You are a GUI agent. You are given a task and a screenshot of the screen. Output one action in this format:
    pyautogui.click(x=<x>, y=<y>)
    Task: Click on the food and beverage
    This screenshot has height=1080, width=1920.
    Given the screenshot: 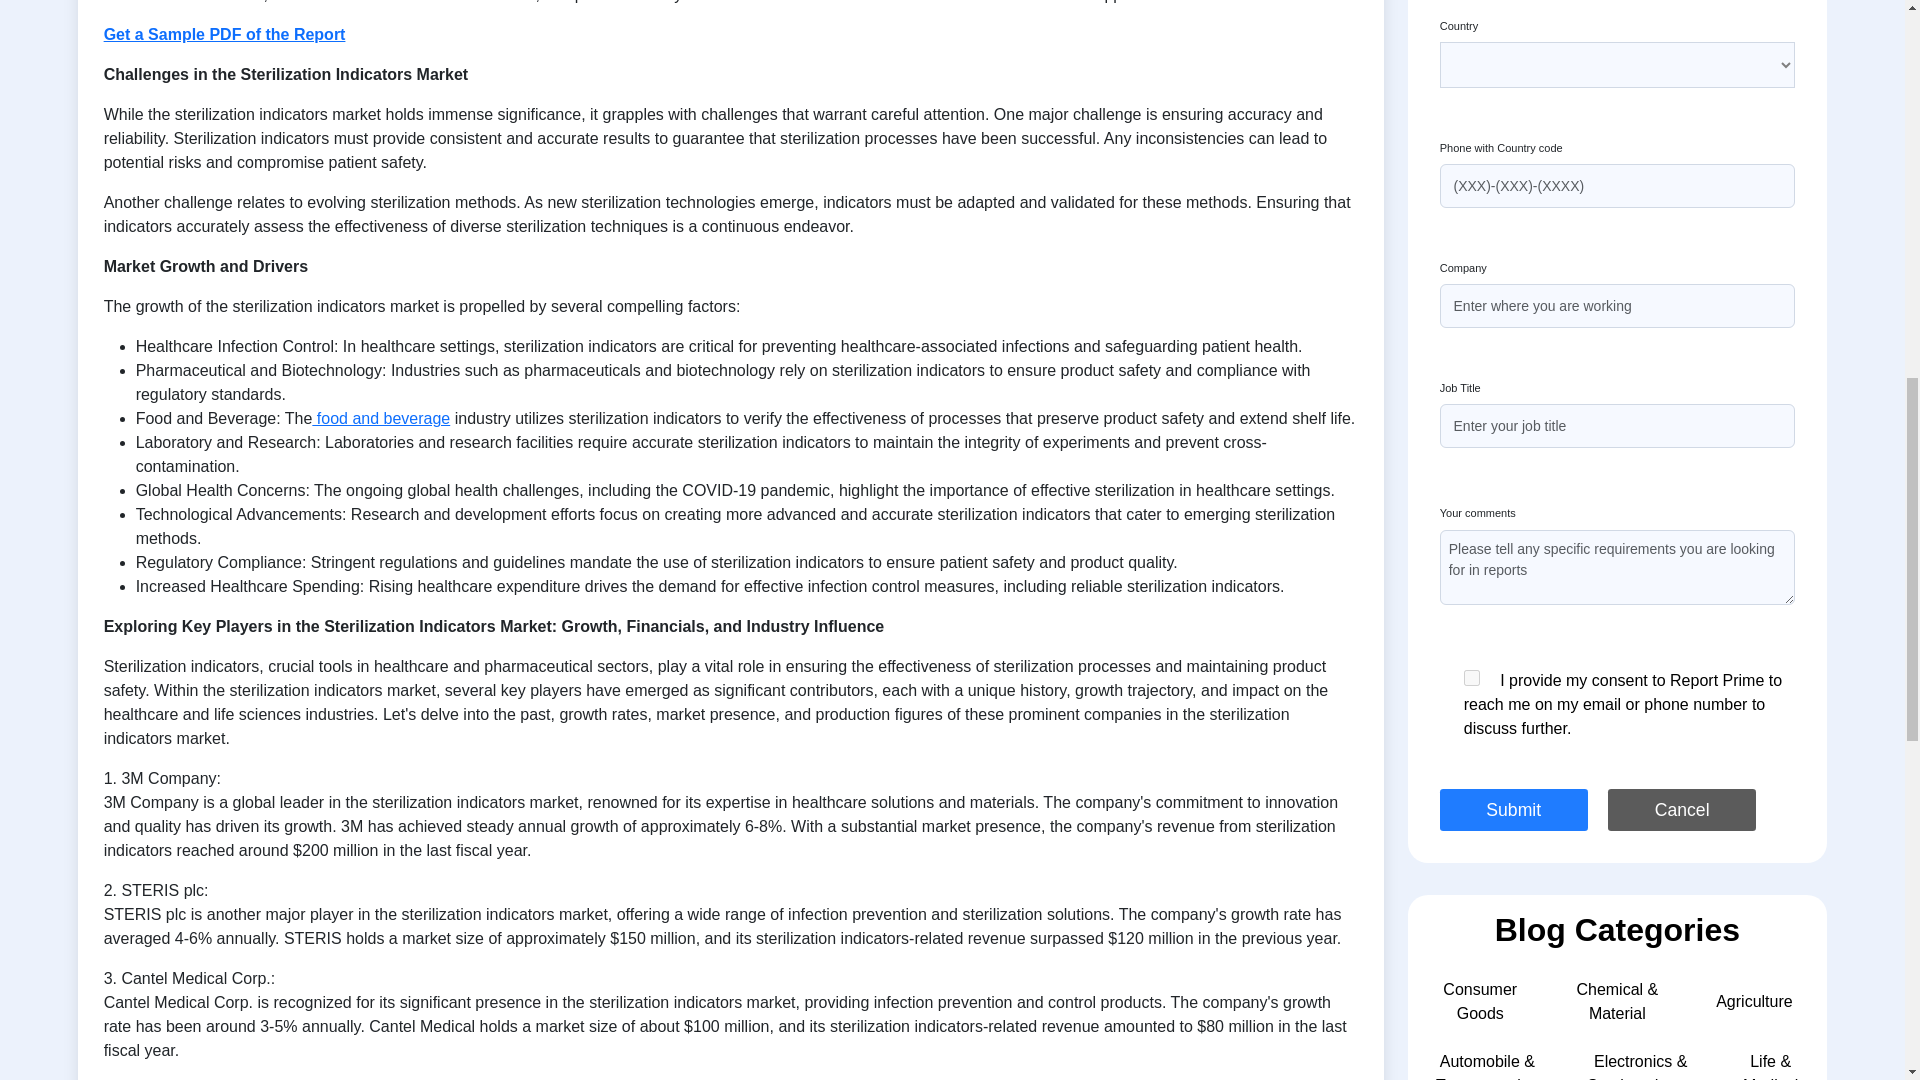 What is the action you would take?
    pyautogui.click(x=380, y=418)
    